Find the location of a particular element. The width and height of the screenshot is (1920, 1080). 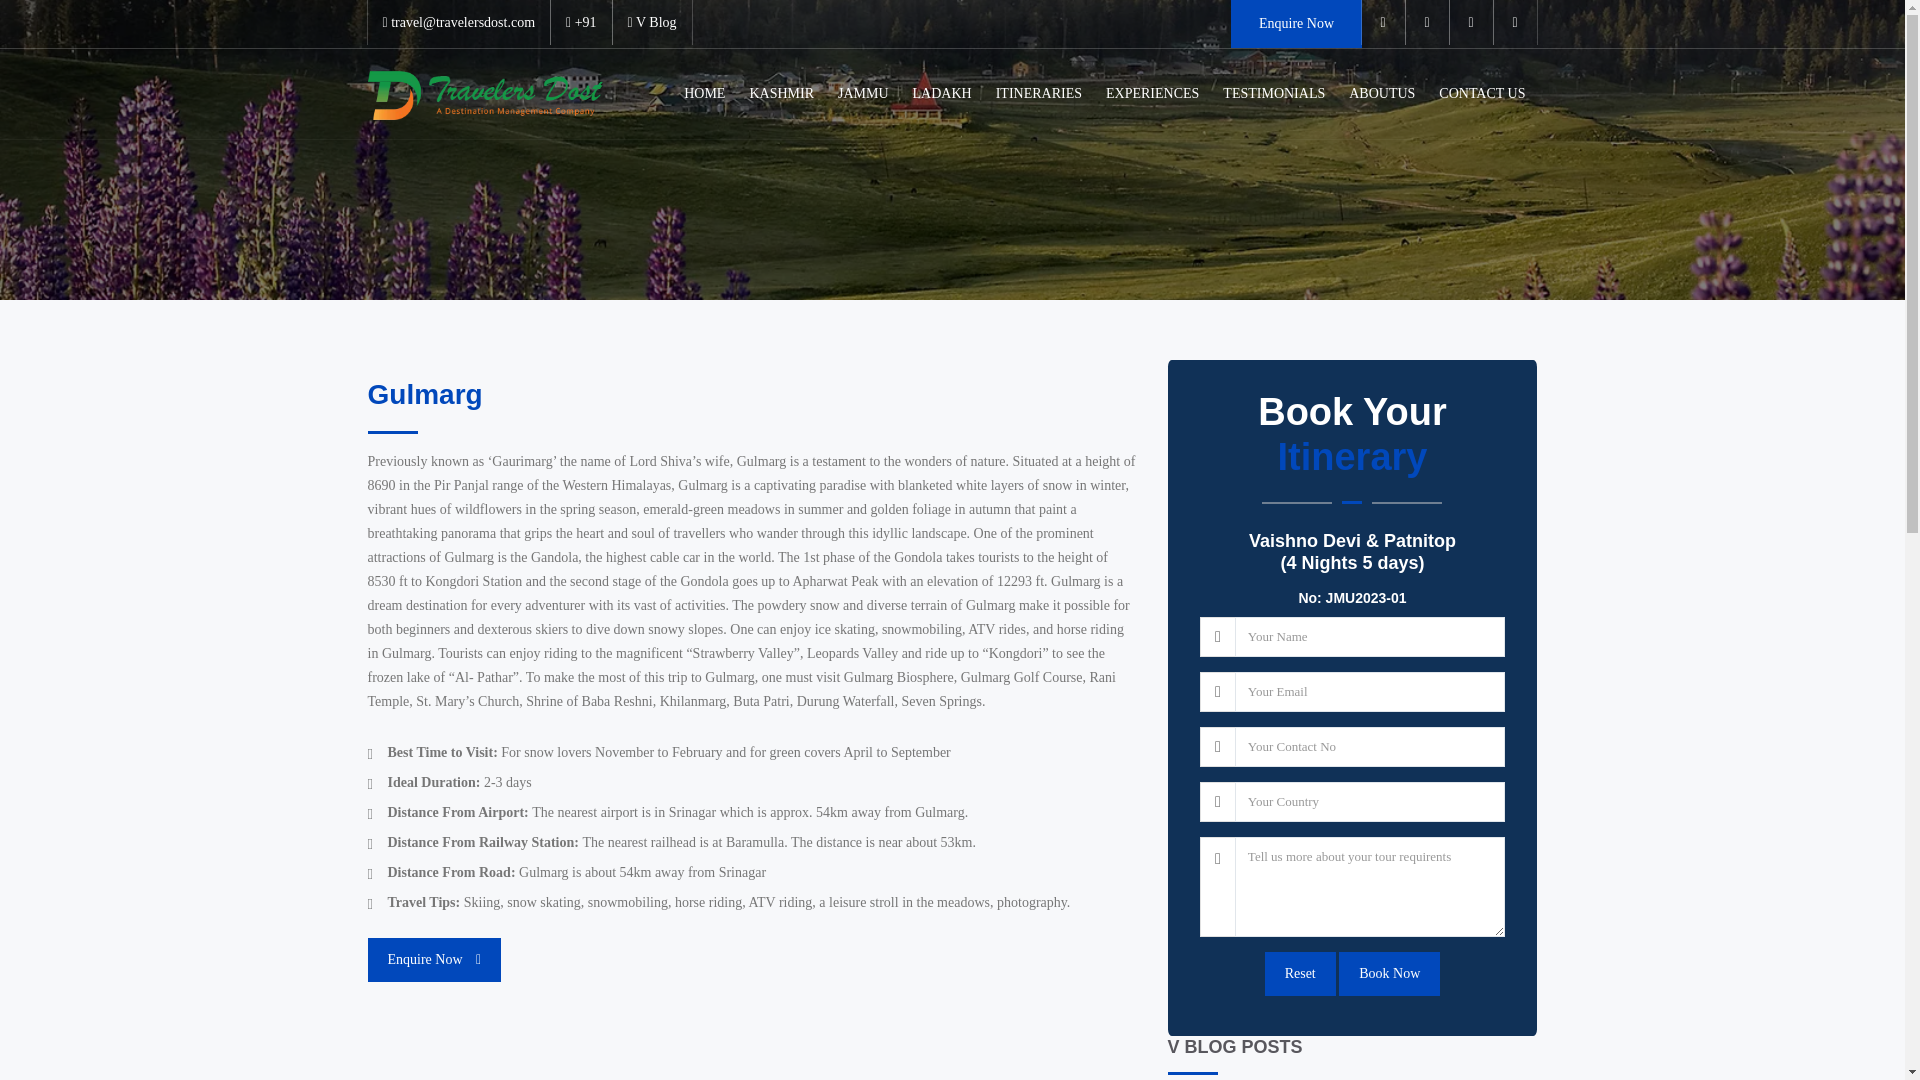

LADAKH is located at coordinates (942, 94).